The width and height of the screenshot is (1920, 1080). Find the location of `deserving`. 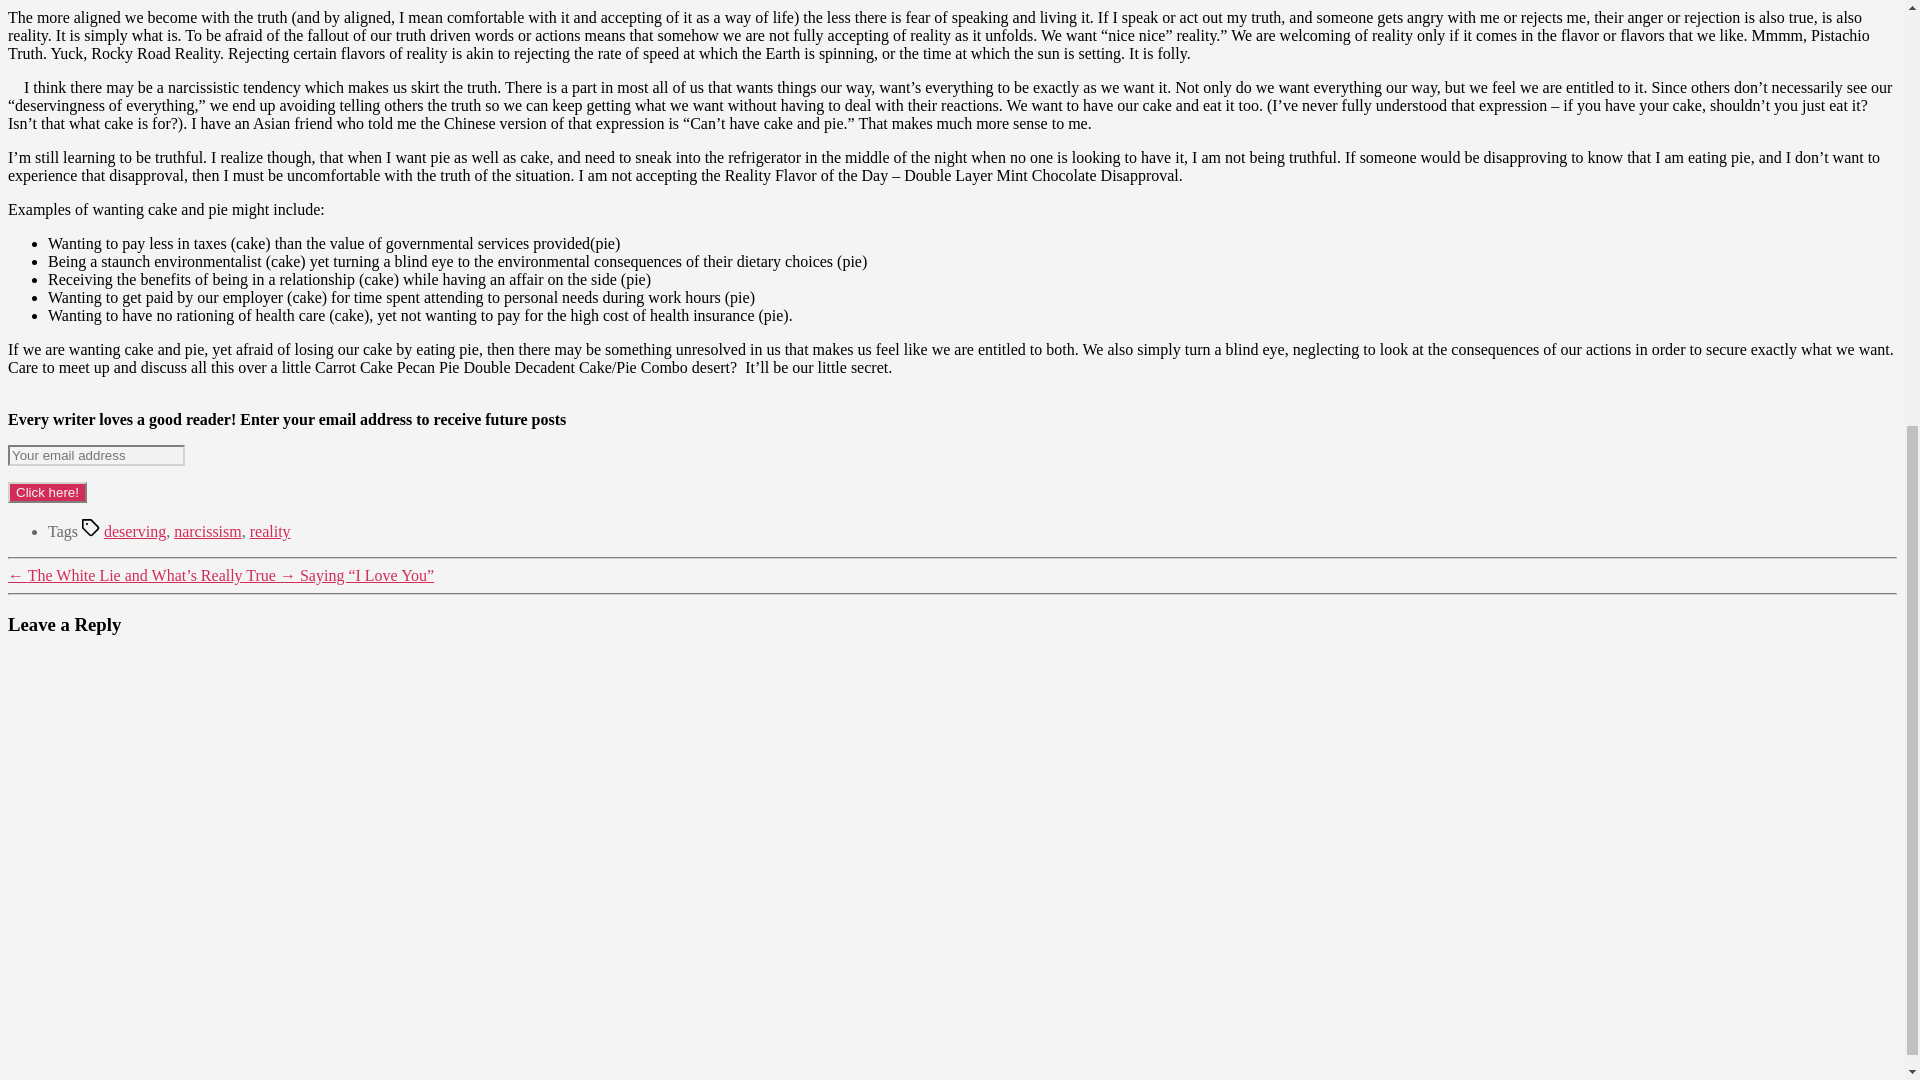

deserving is located at coordinates (134, 531).